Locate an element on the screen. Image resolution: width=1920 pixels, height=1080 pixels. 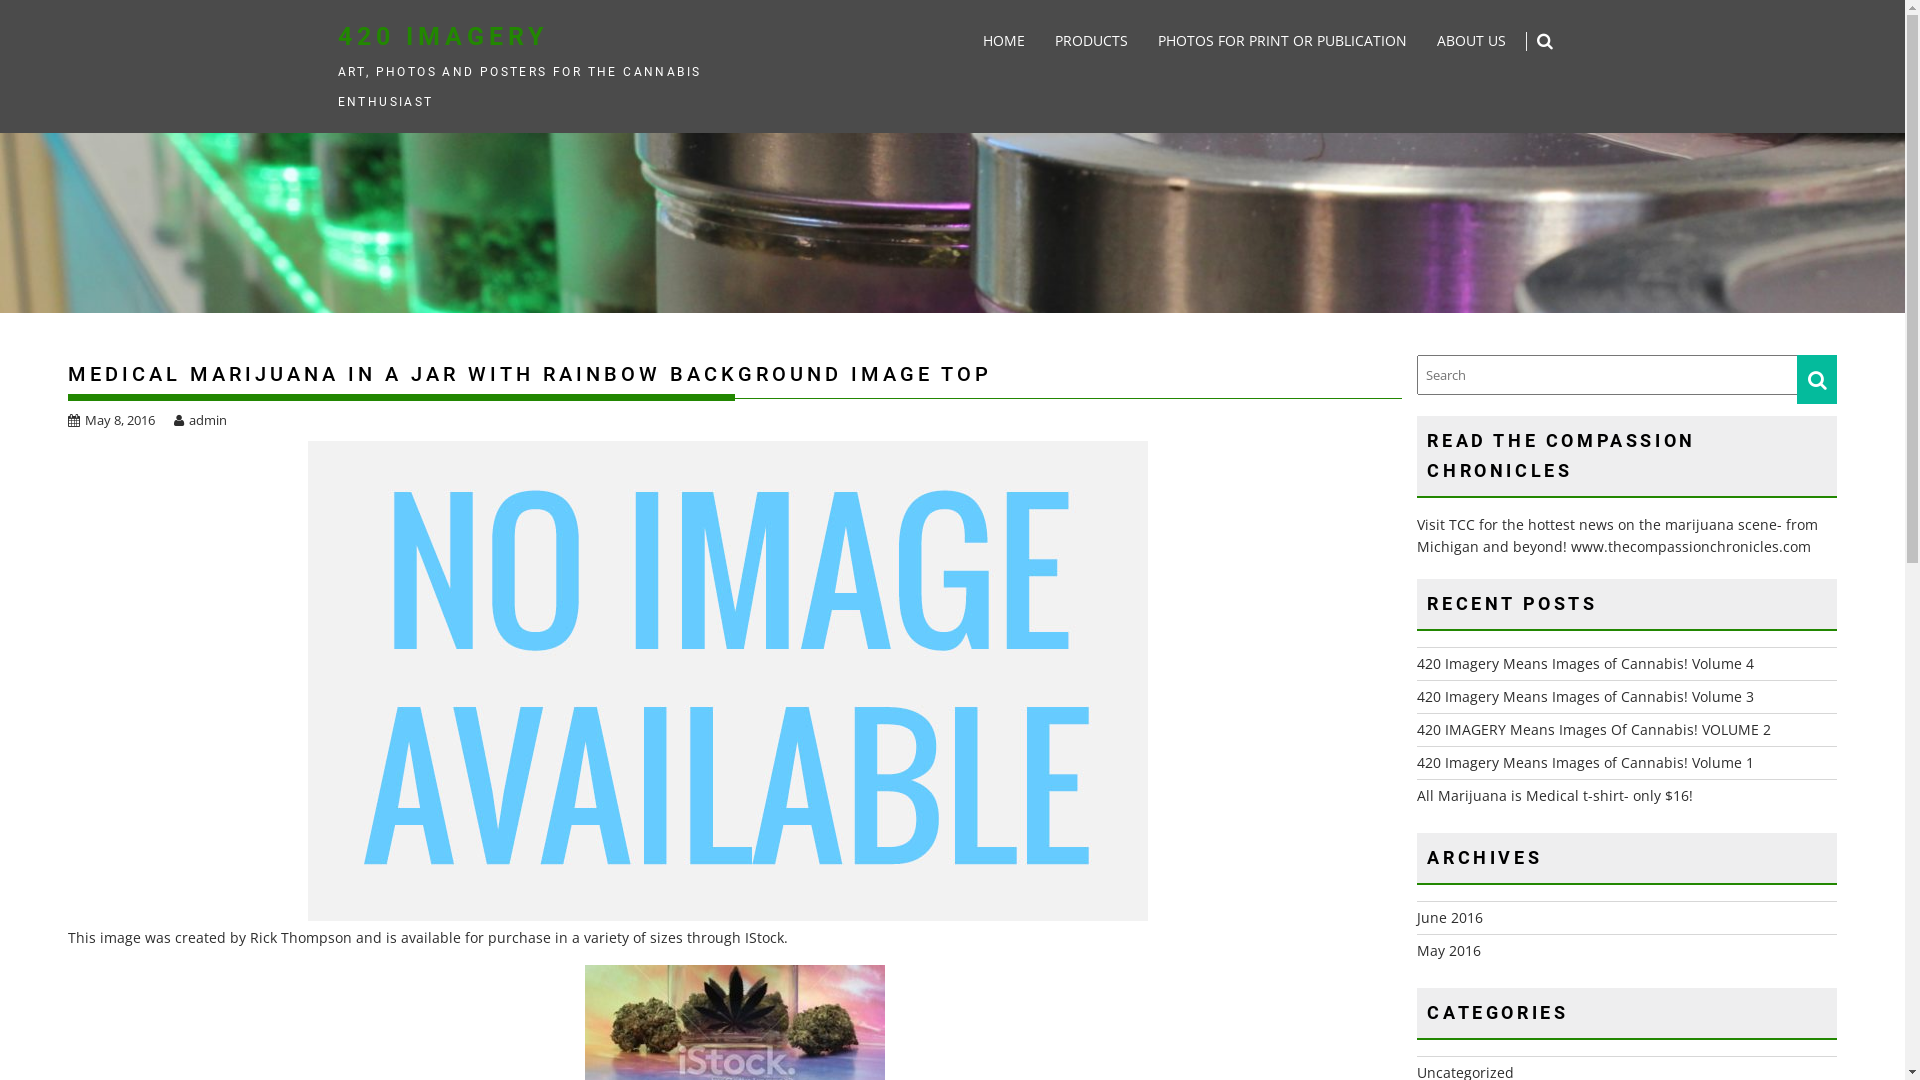
420 IMAGERY Means Images Of Cannabis! VOLUME 2 is located at coordinates (1594, 730).